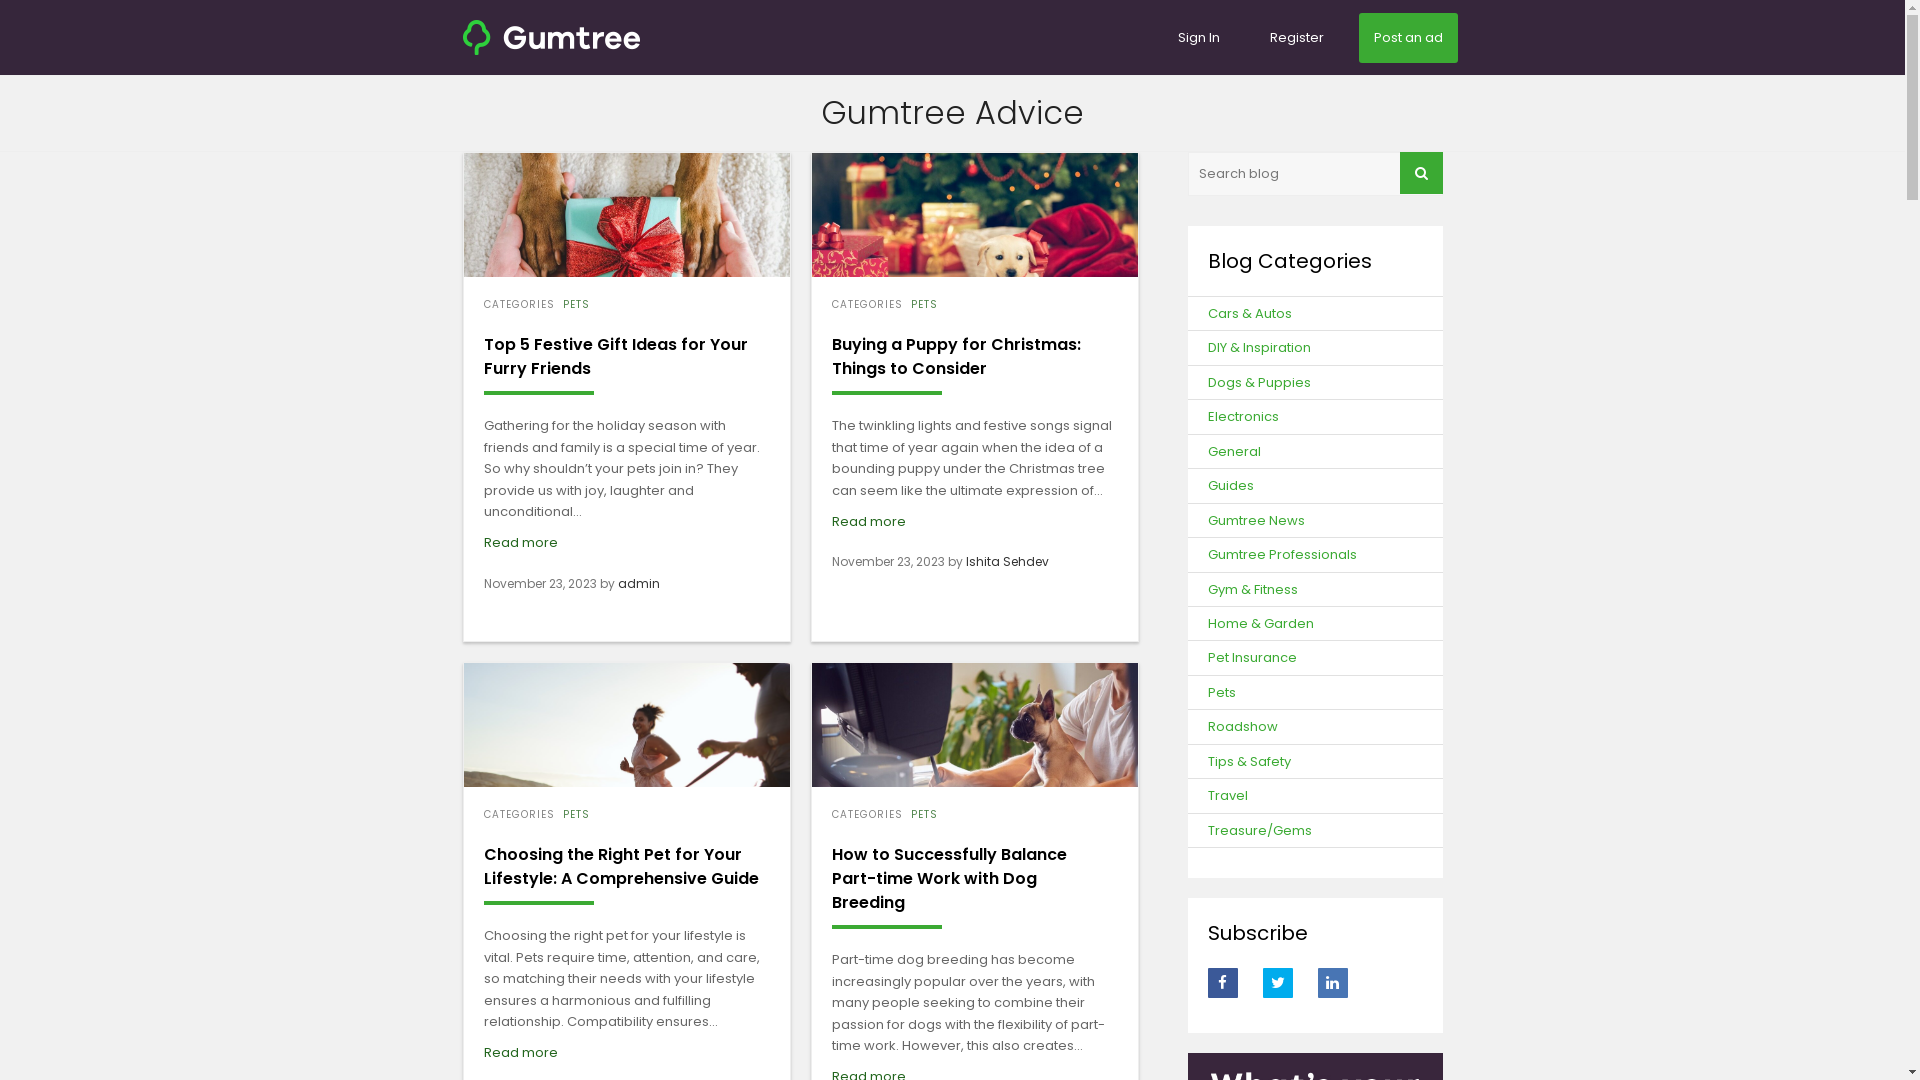  What do you see at coordinates (1253, 590) in the screenshot?
I see `Gym & Fitness` at bounding box center [1253, 590].